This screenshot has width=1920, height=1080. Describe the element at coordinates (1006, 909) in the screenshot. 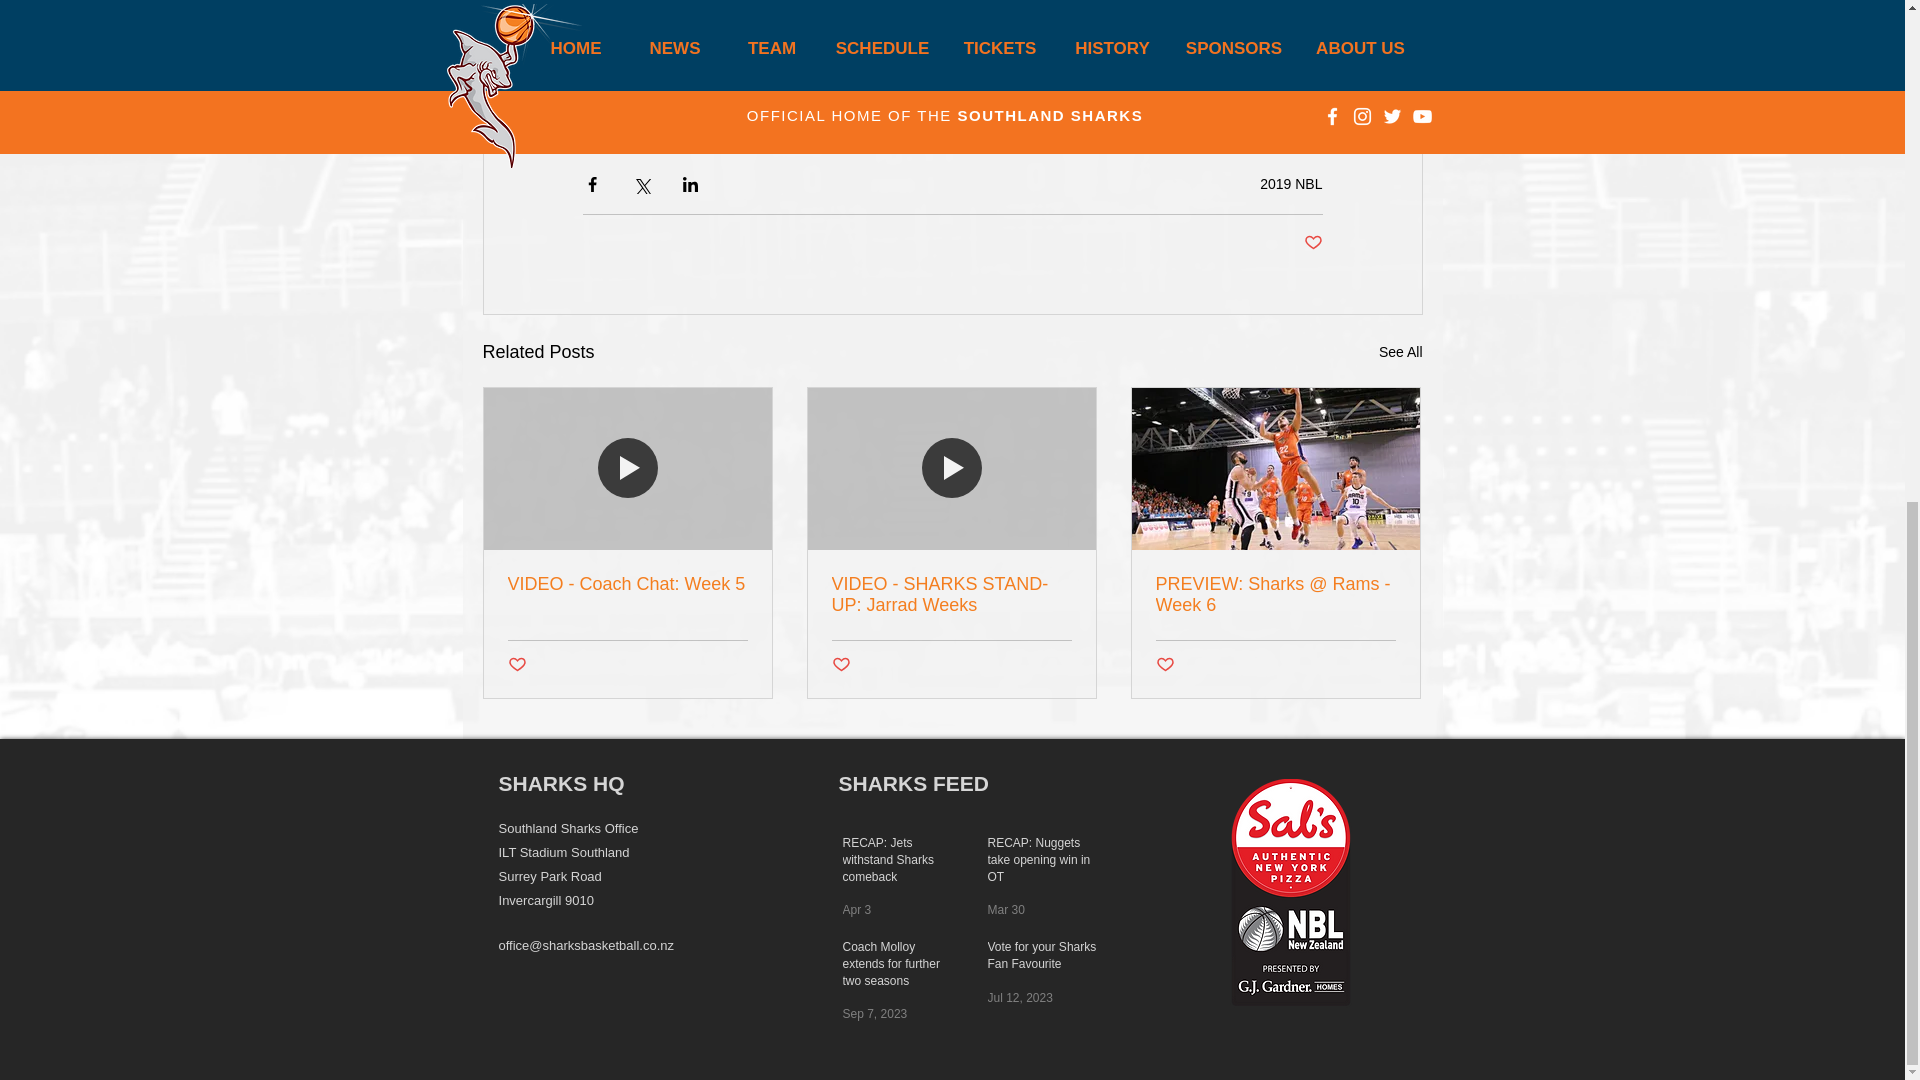

I see `Mar 30` at that location.